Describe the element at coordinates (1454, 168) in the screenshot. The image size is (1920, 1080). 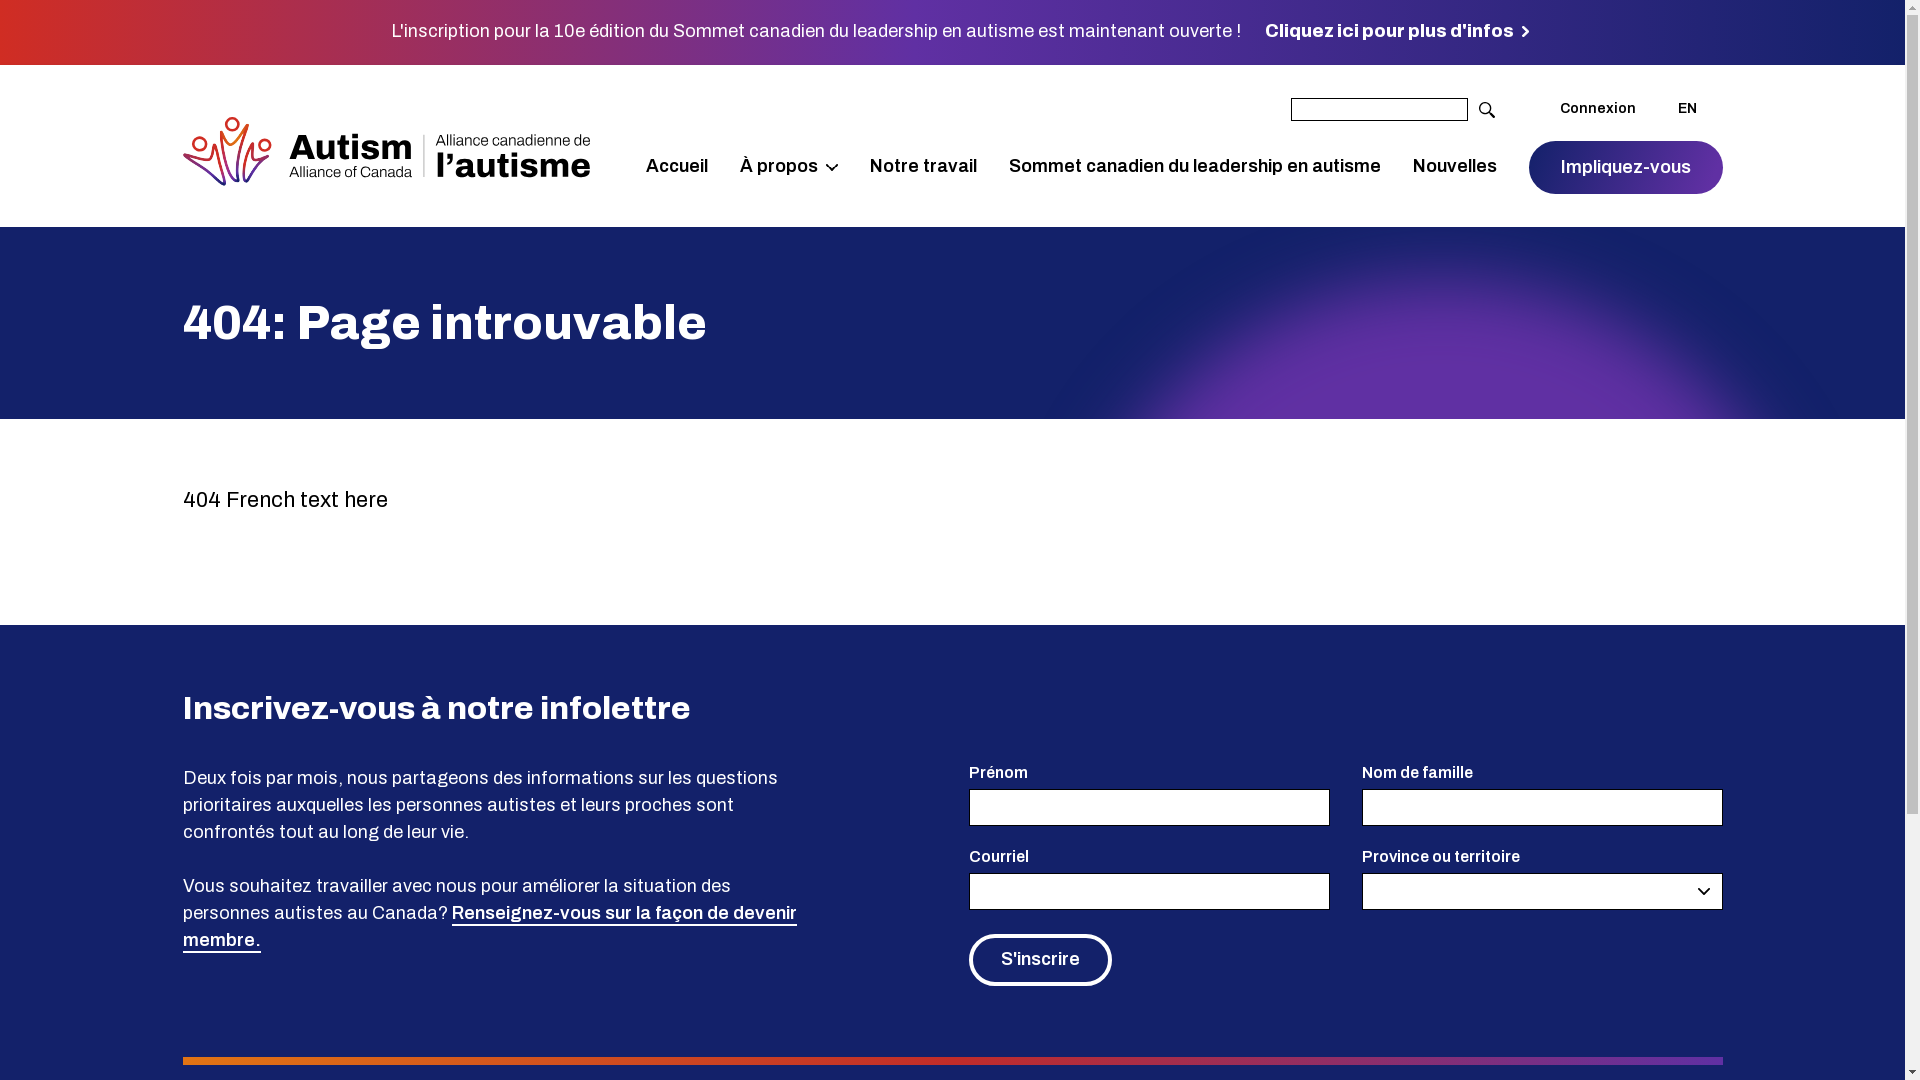
I see `Nouvelles` at that location.